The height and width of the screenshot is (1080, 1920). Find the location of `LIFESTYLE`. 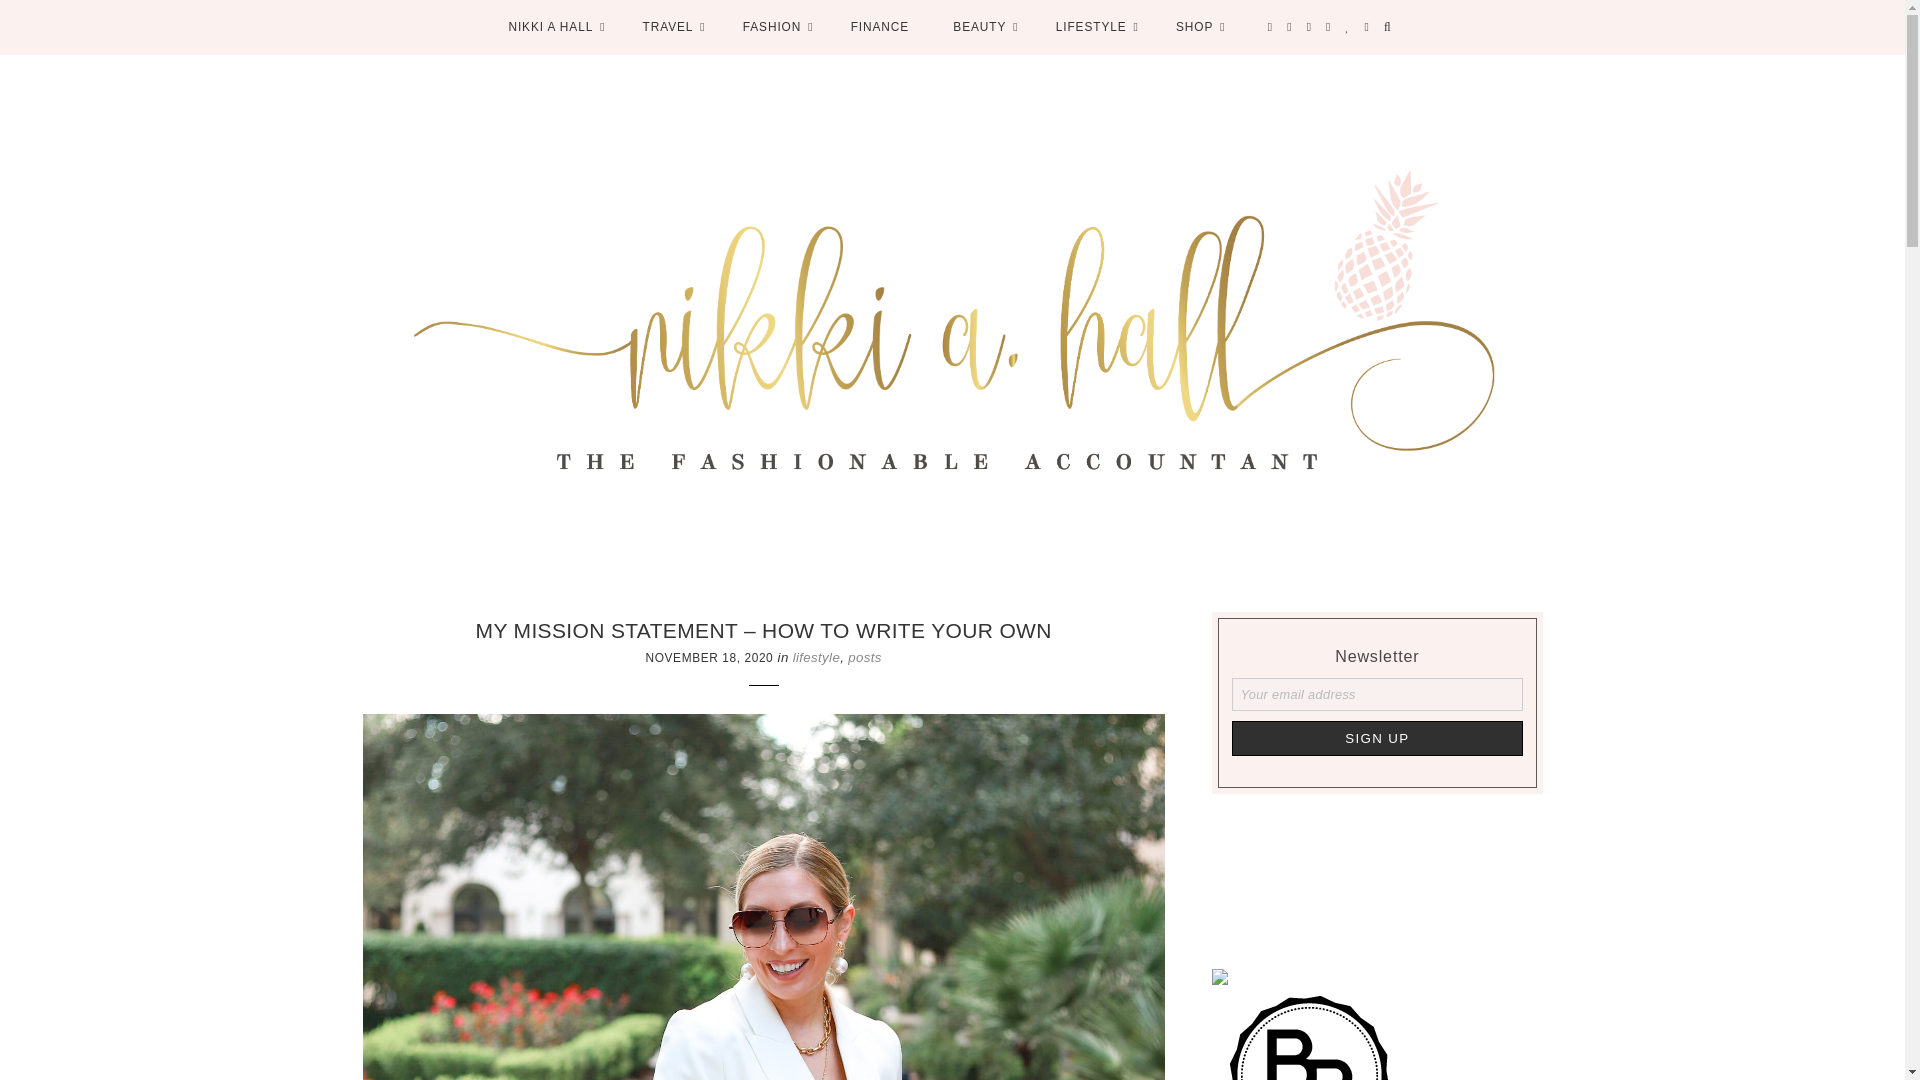

LIFESTYLE is located at coordinates (1094, 0).